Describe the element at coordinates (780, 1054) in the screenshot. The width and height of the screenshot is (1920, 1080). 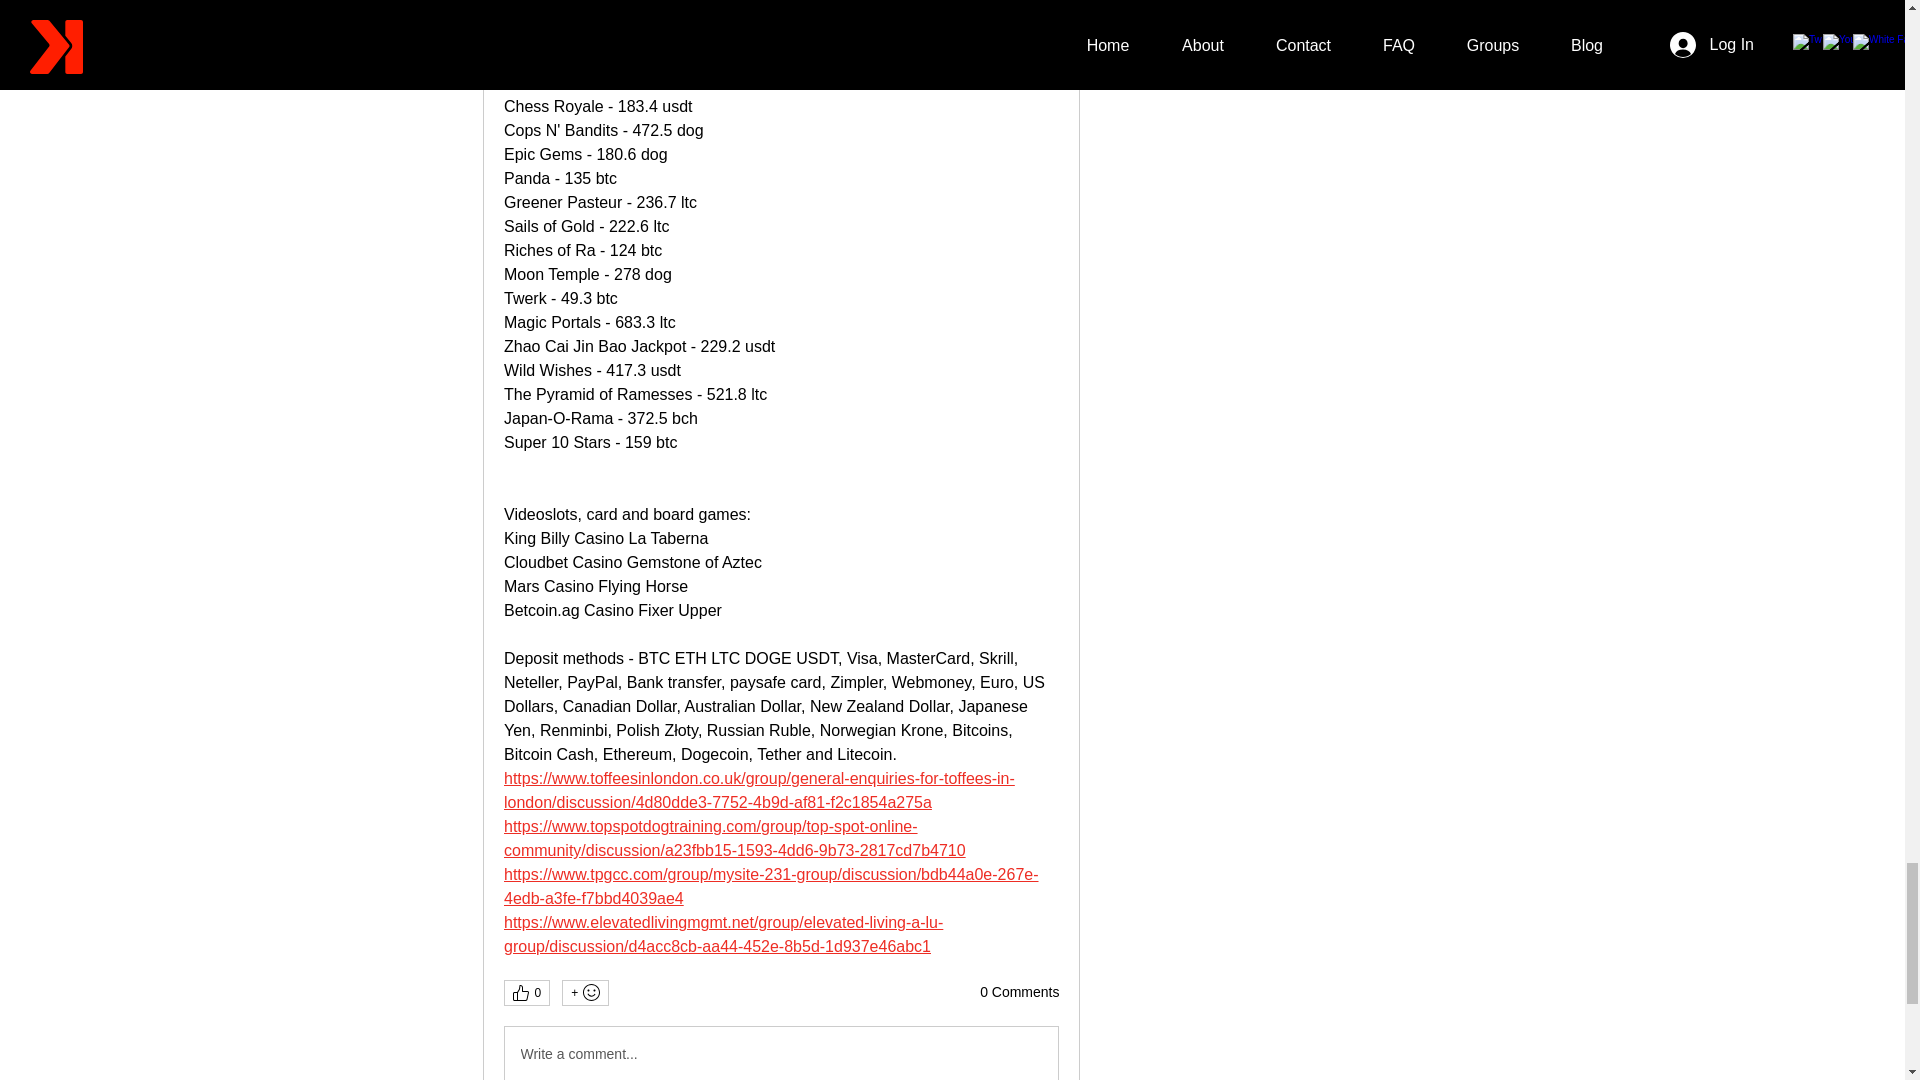
I see `Write a comment...` at that location.